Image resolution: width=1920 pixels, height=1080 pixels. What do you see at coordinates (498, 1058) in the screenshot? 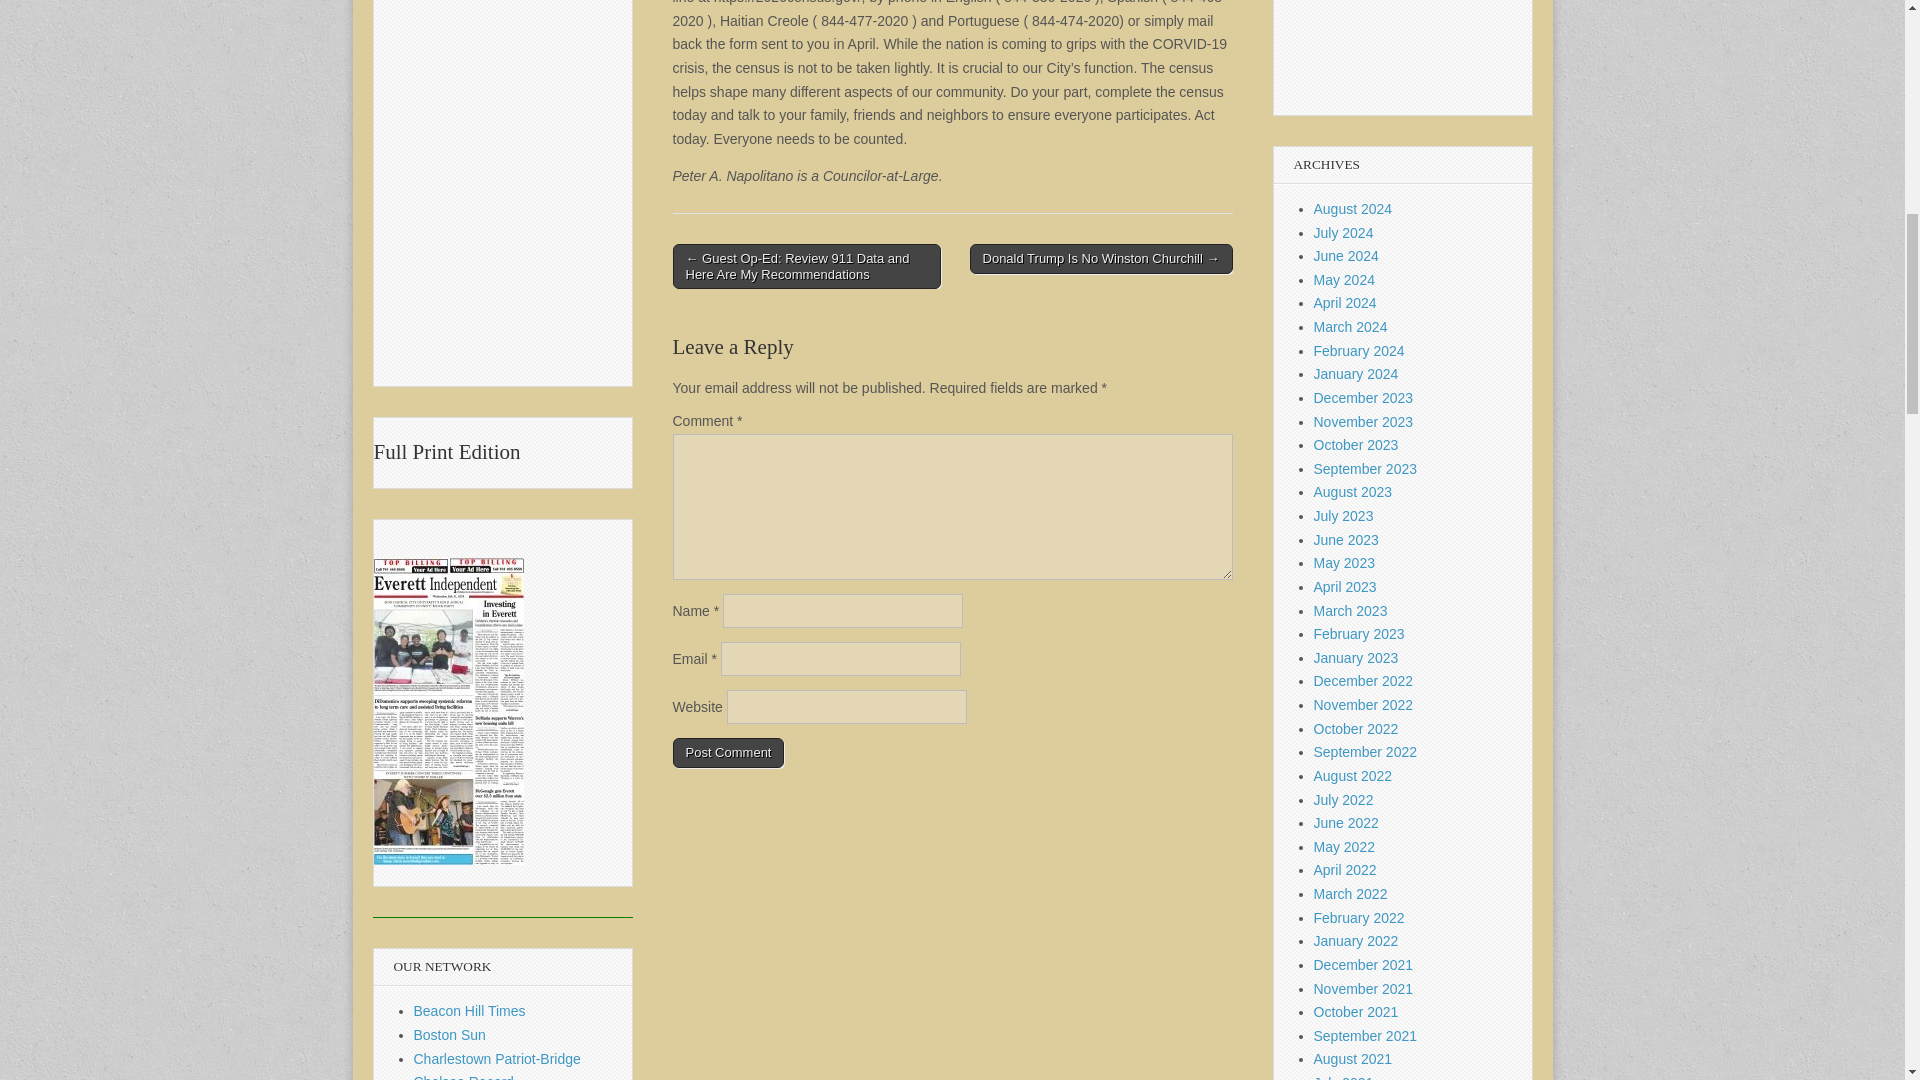
I see `Charlestown Patriot-Bridge` at bounding box center [498, 1058].